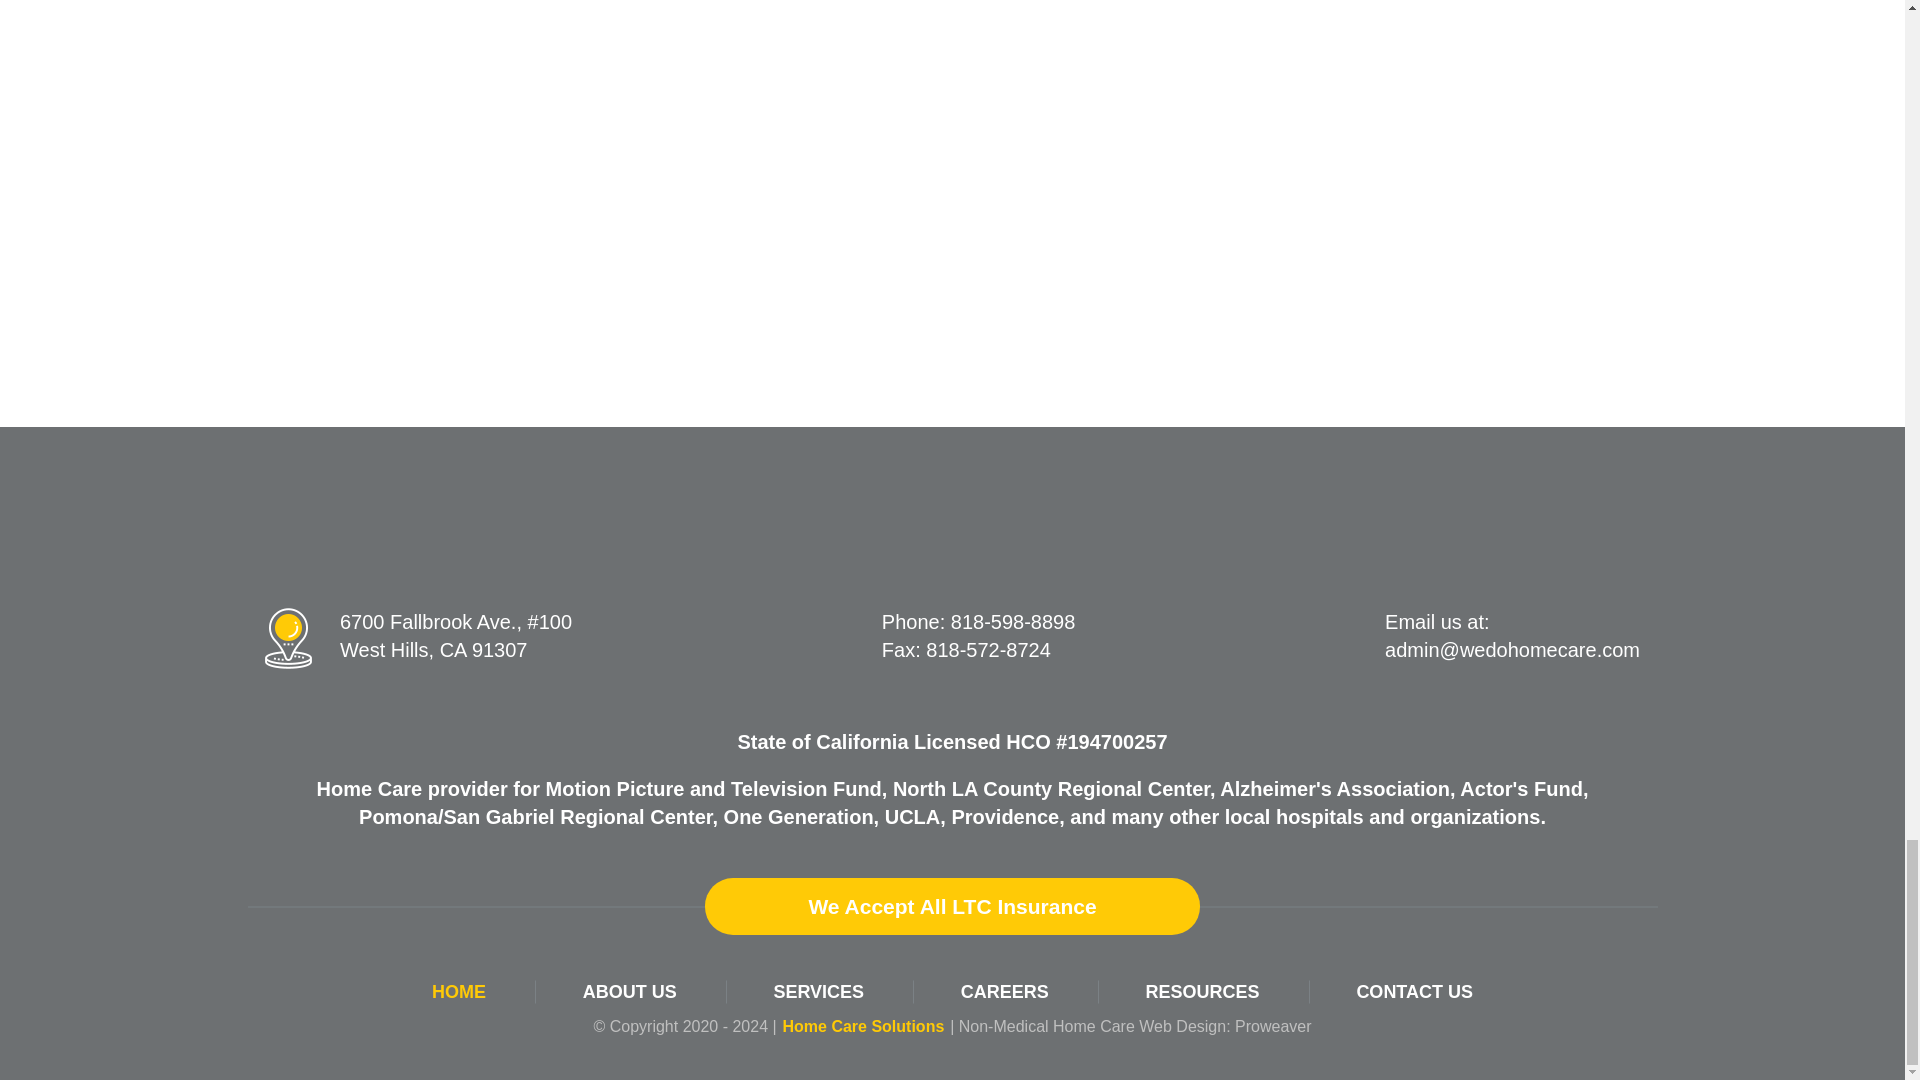  I want to click on SERVICES, so click(818, 992).